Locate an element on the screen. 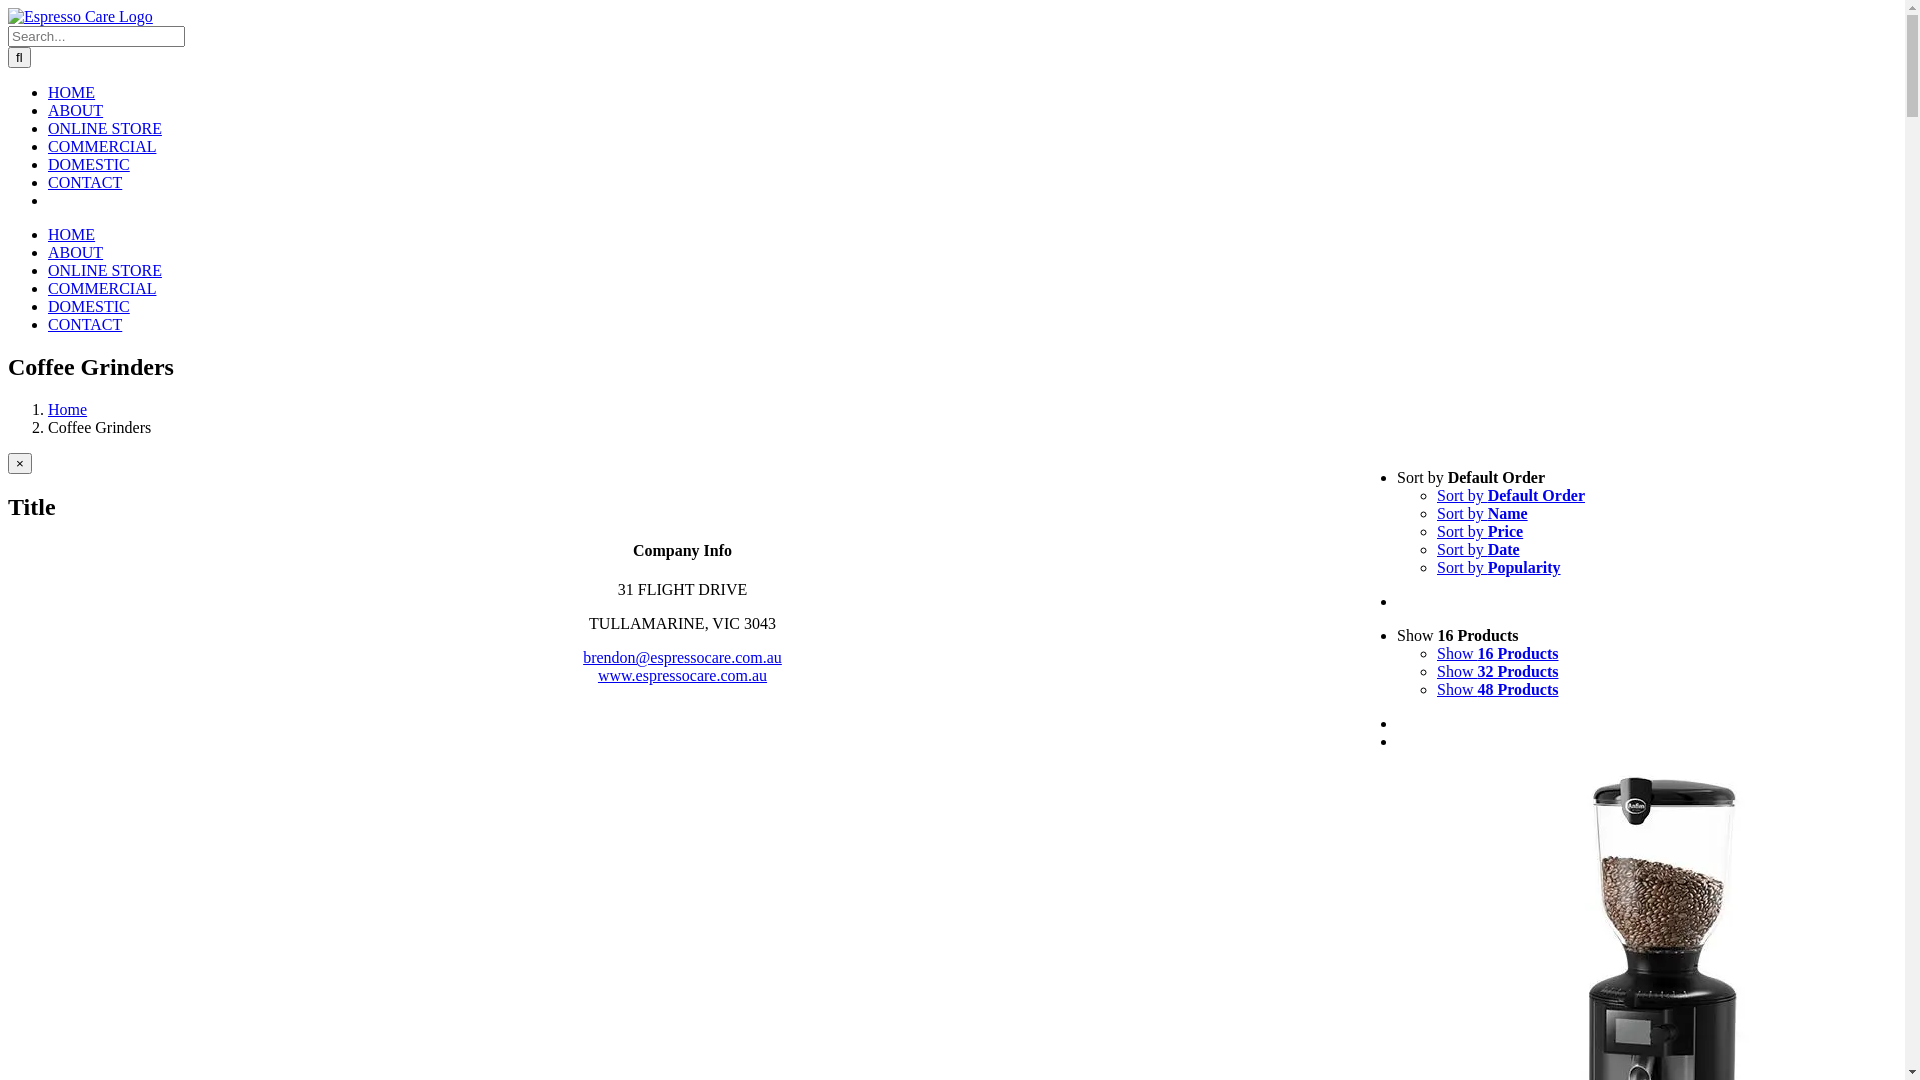 Image resolution: width=1920 pixels, height=1080 pixels. CONTACT is located at coordinates (85, 182).